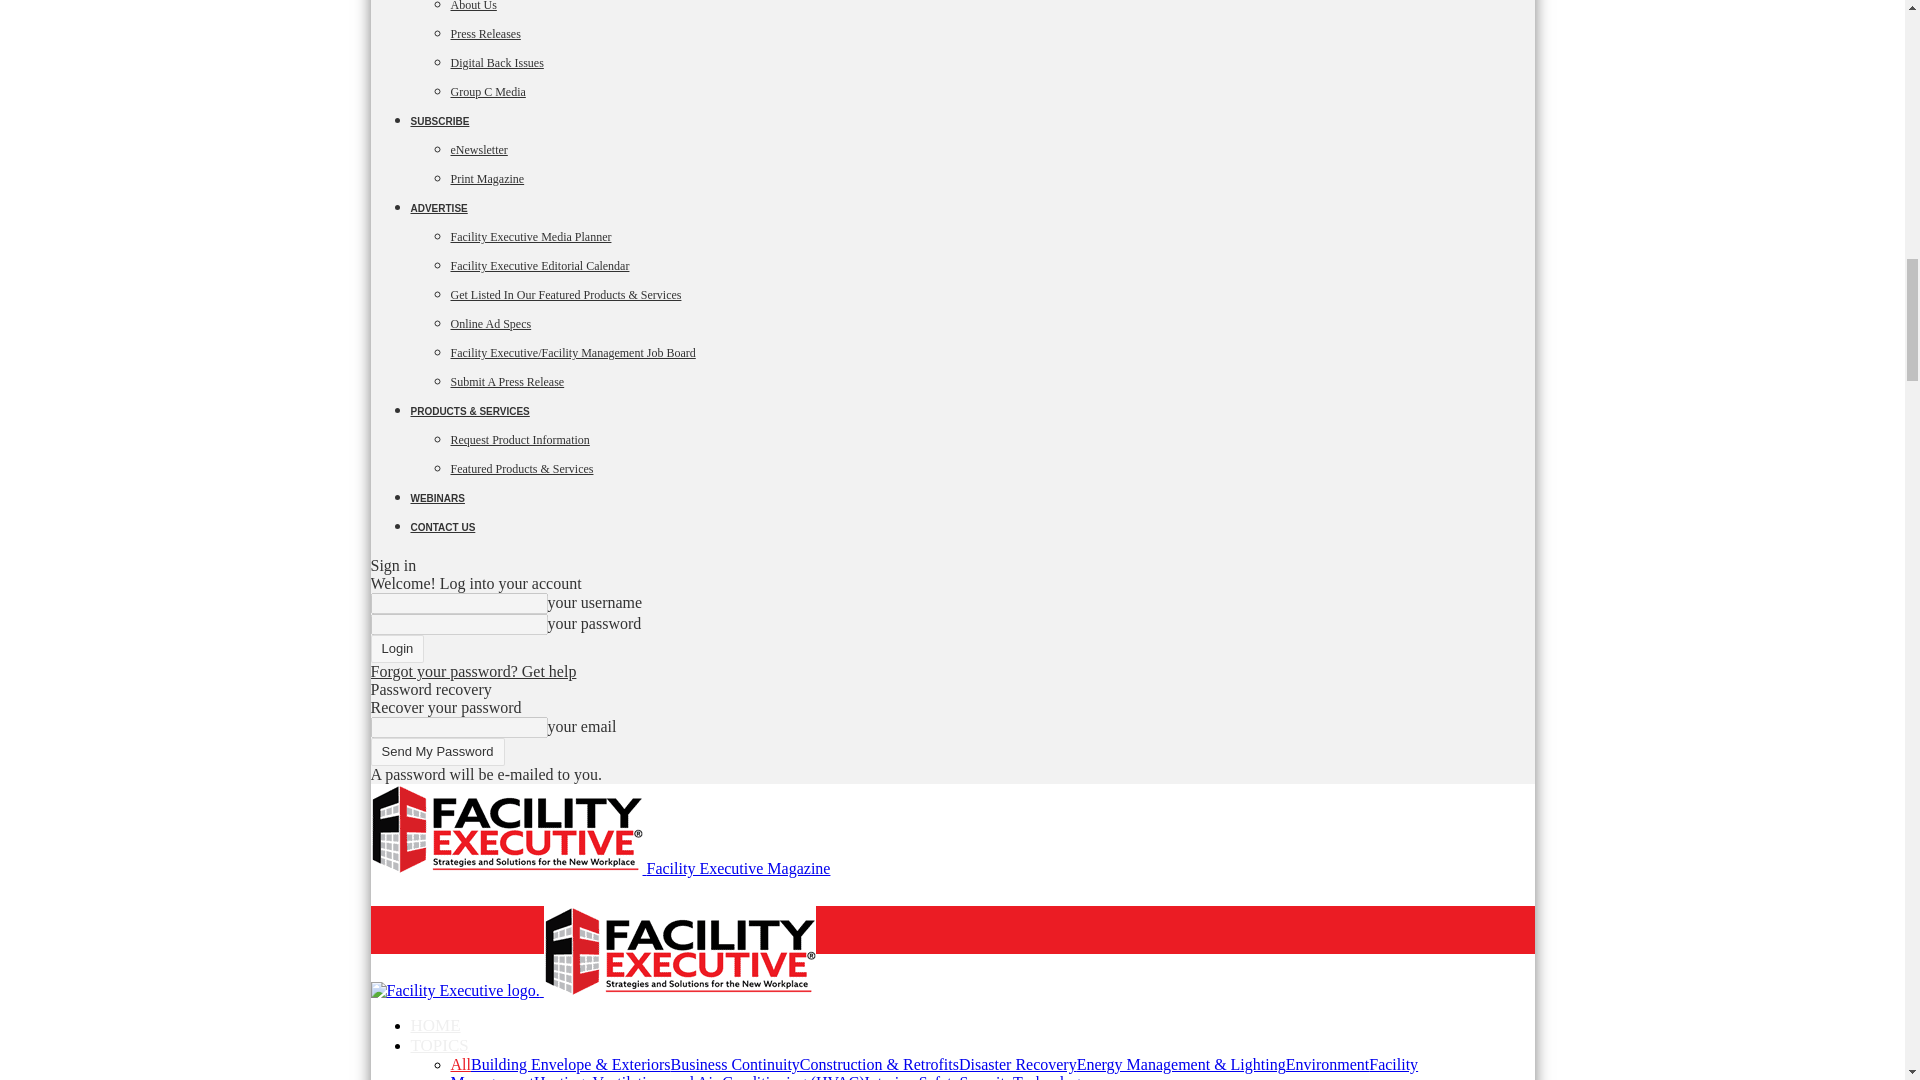  Describe the element at coordinates (506, 828) in the screenshot. I see `Strategies and Solutions for the New Workplace` at that location.